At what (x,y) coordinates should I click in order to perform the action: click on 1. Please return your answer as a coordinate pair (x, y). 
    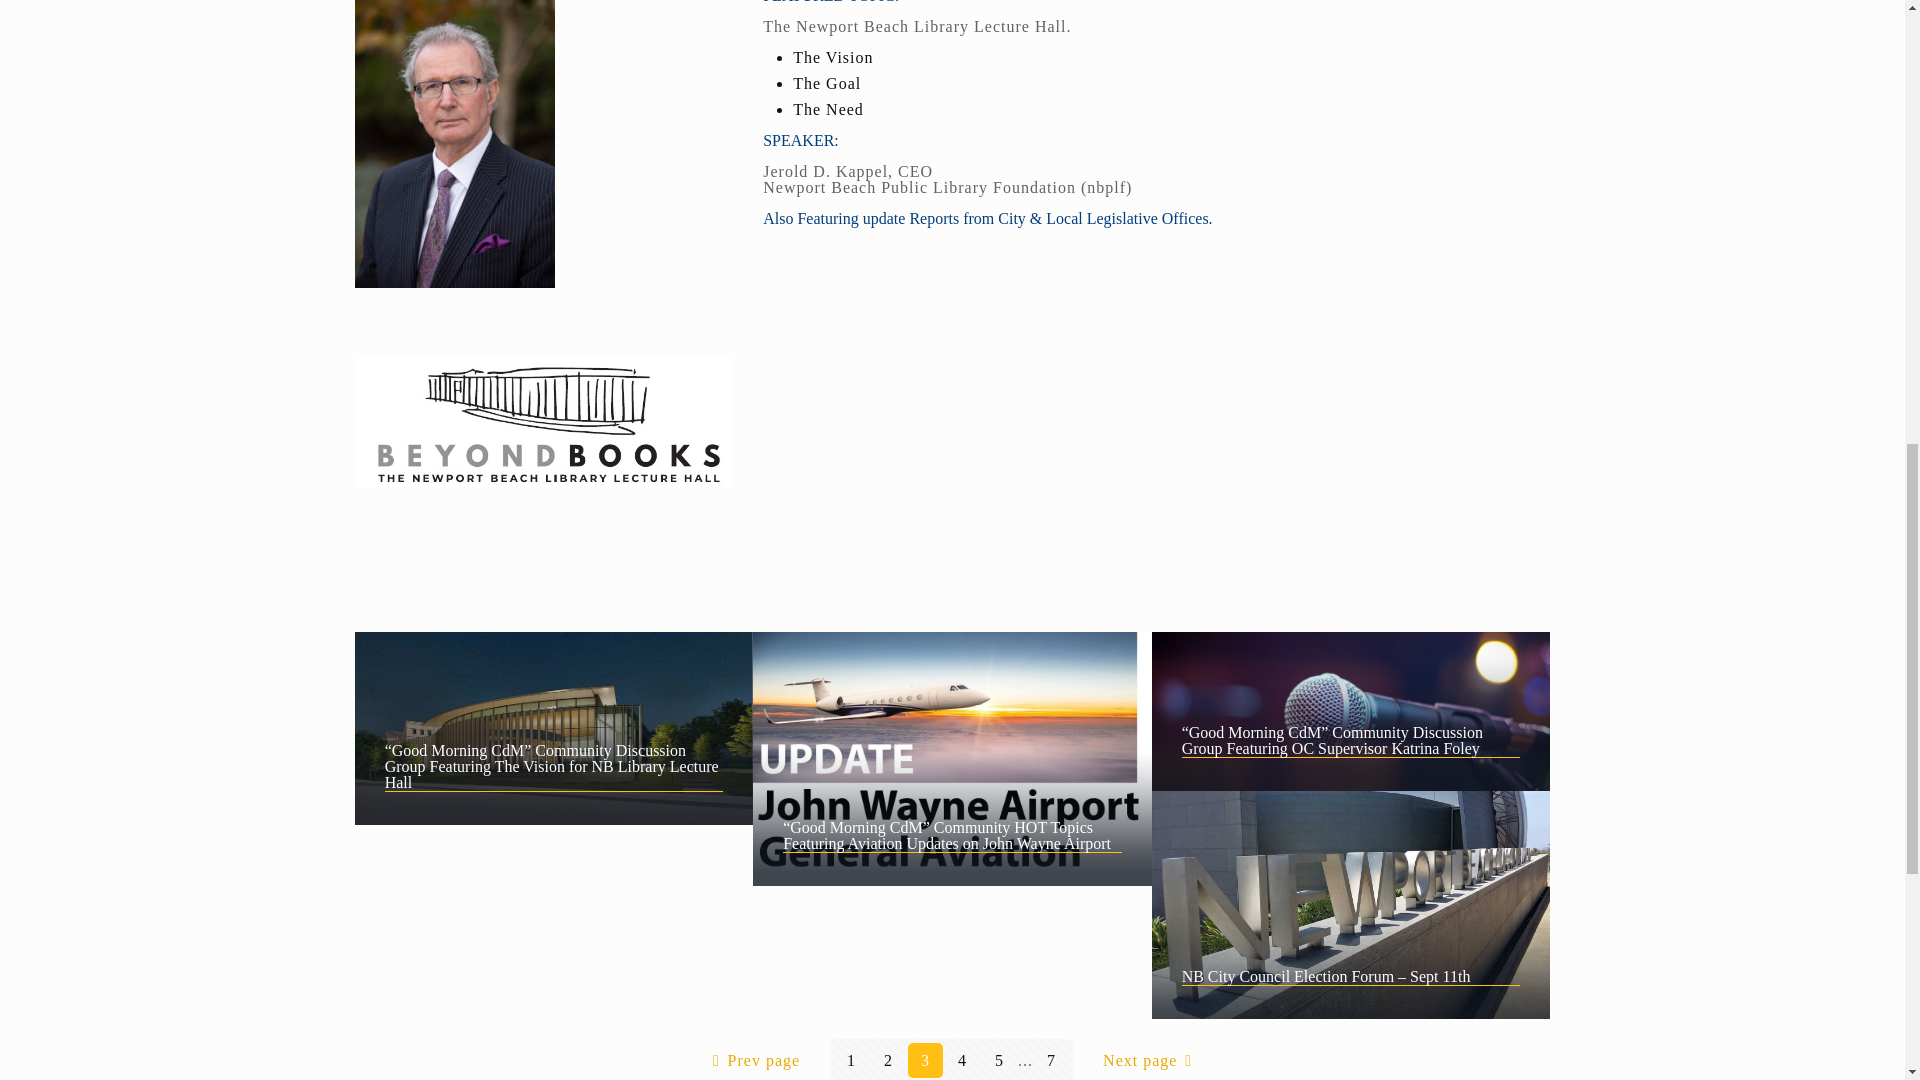
    Looking at the image, I should click on (851, 1060).